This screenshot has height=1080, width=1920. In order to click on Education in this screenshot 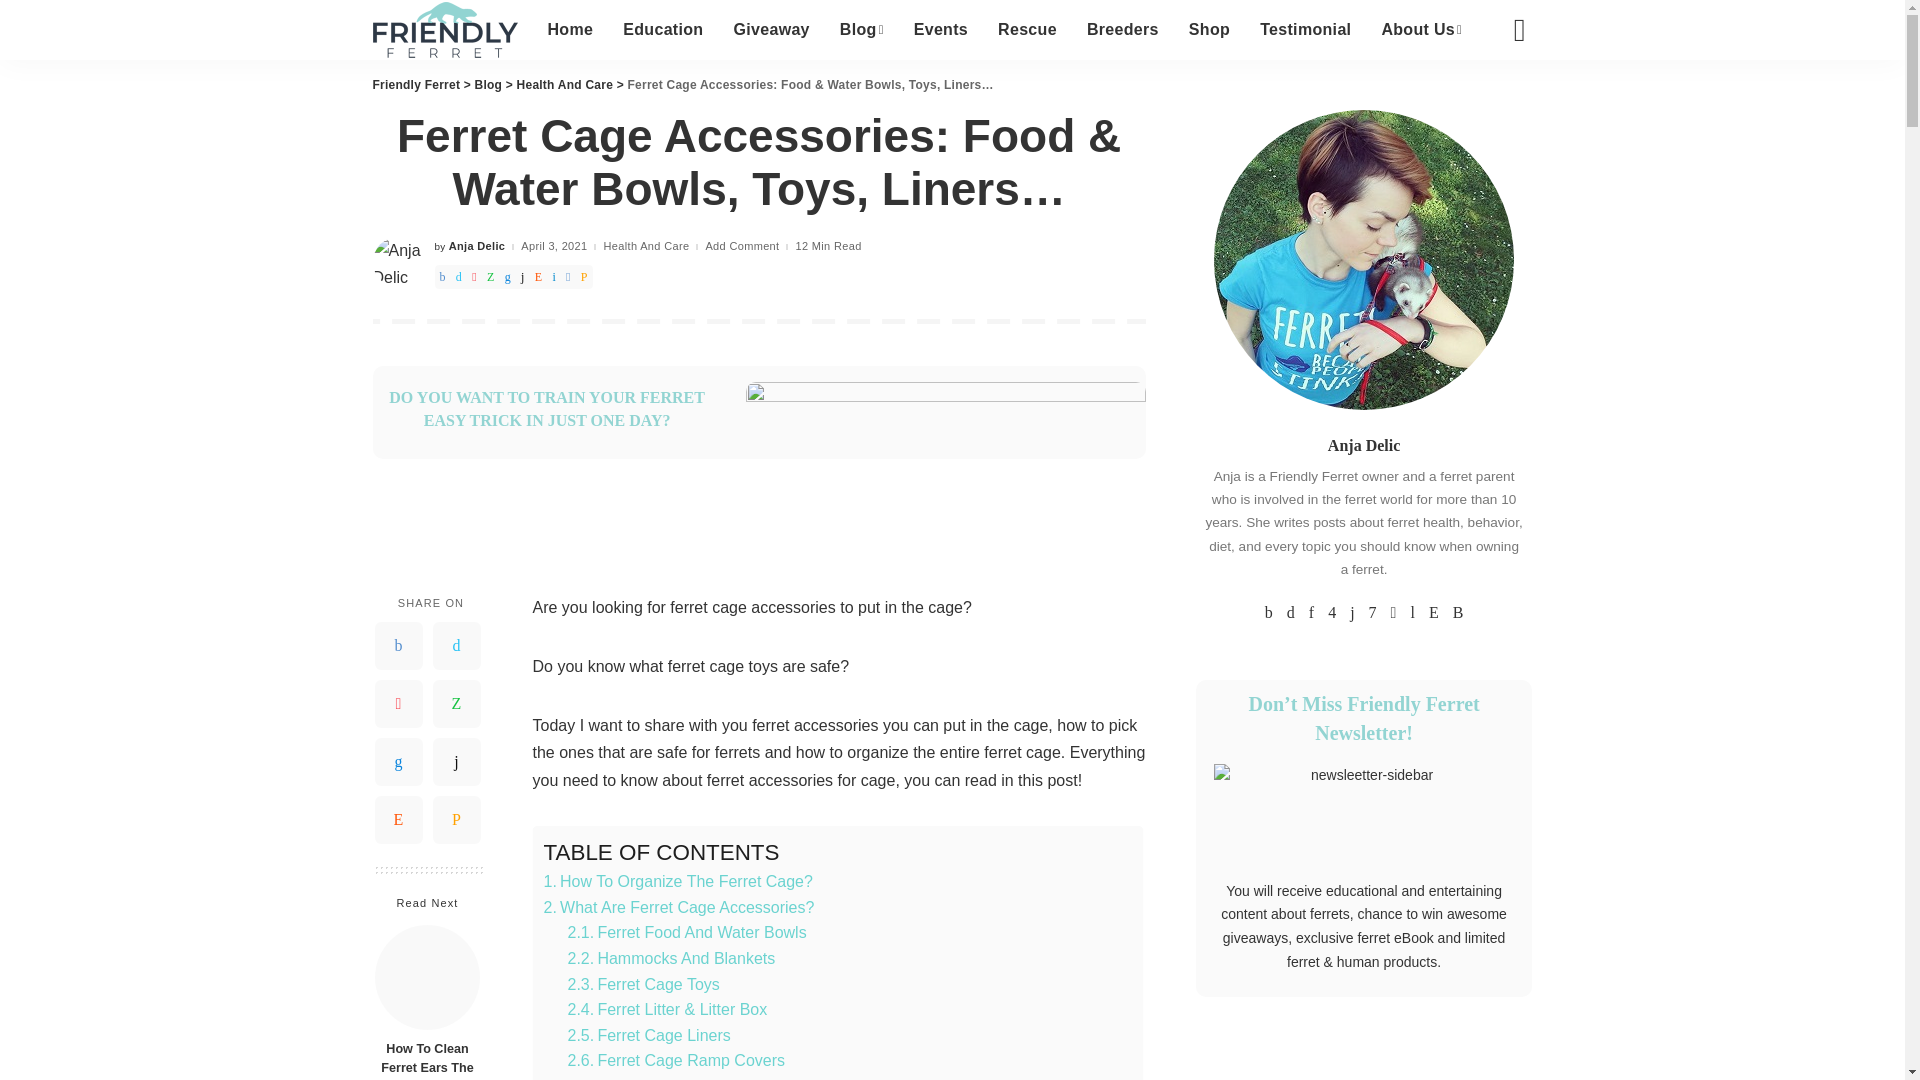, I will do `click(663, 30)`.